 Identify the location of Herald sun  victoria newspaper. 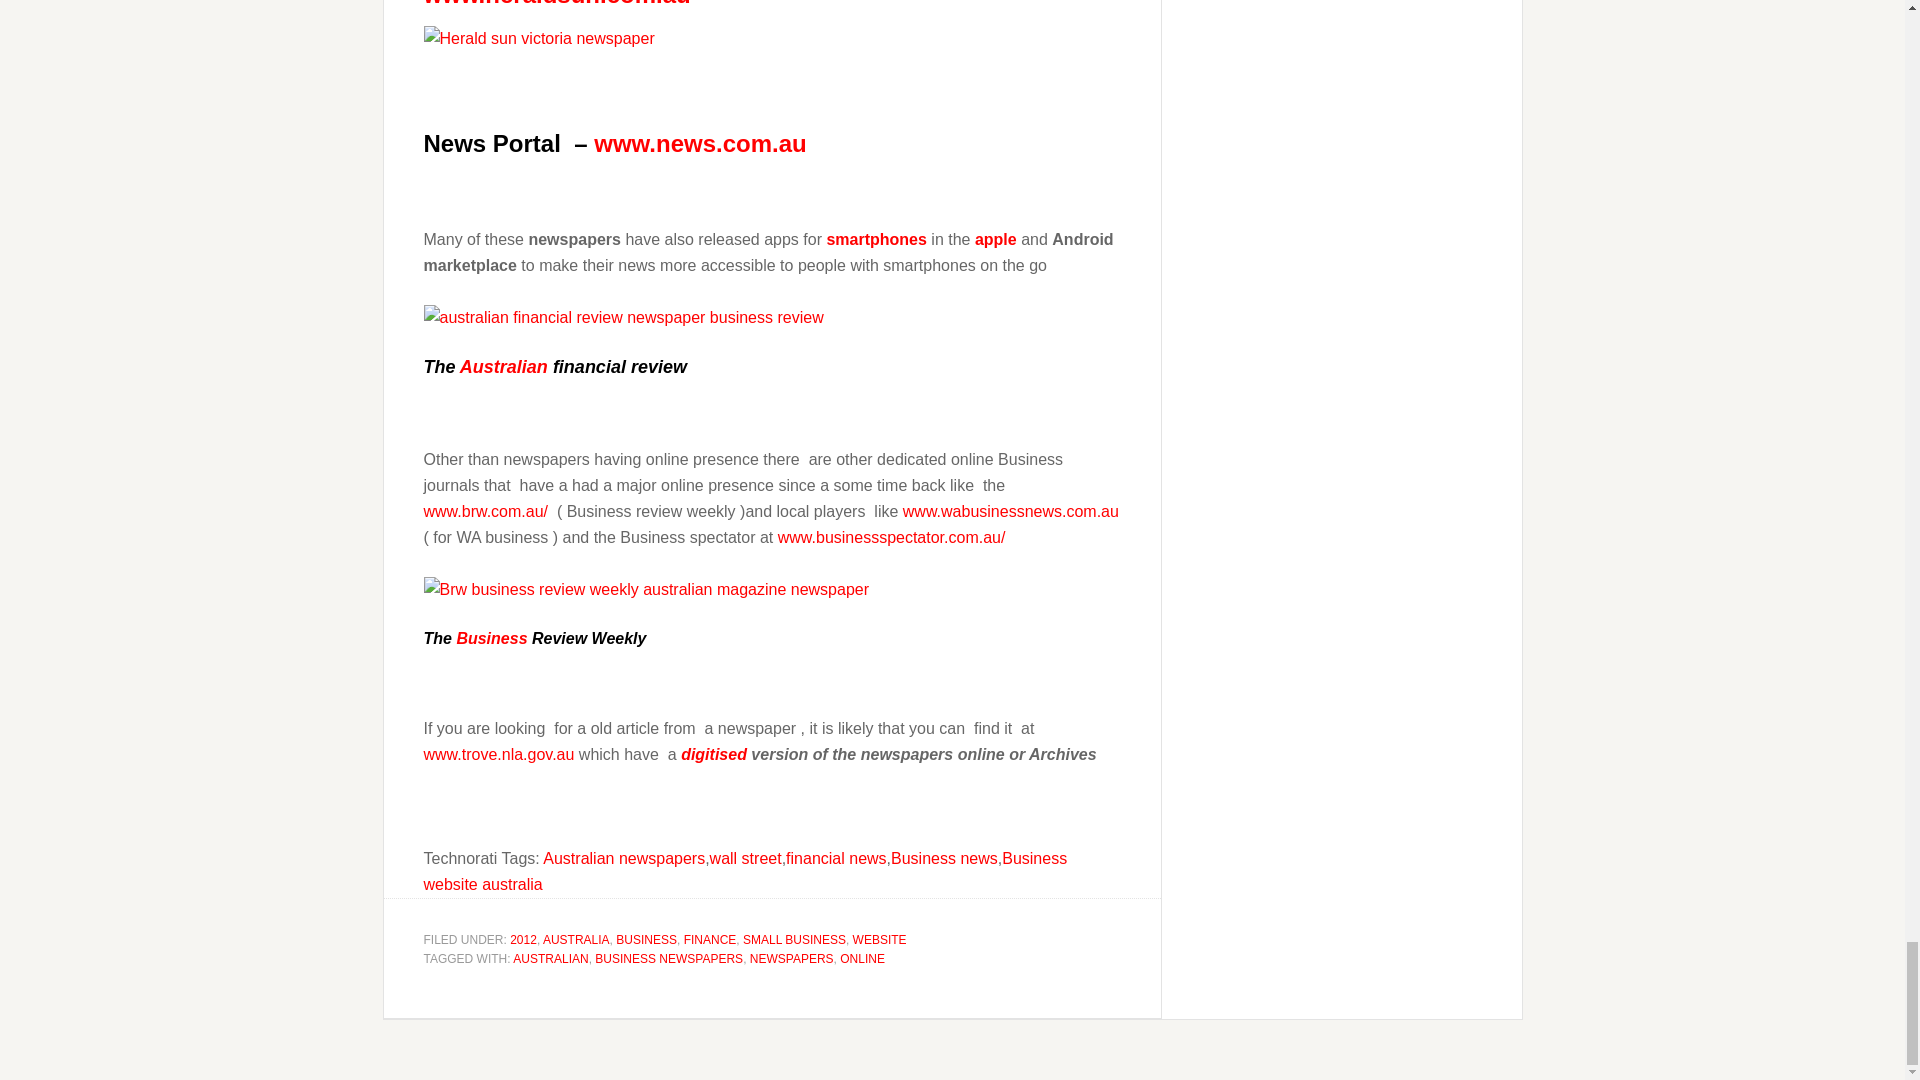
(539, 38).